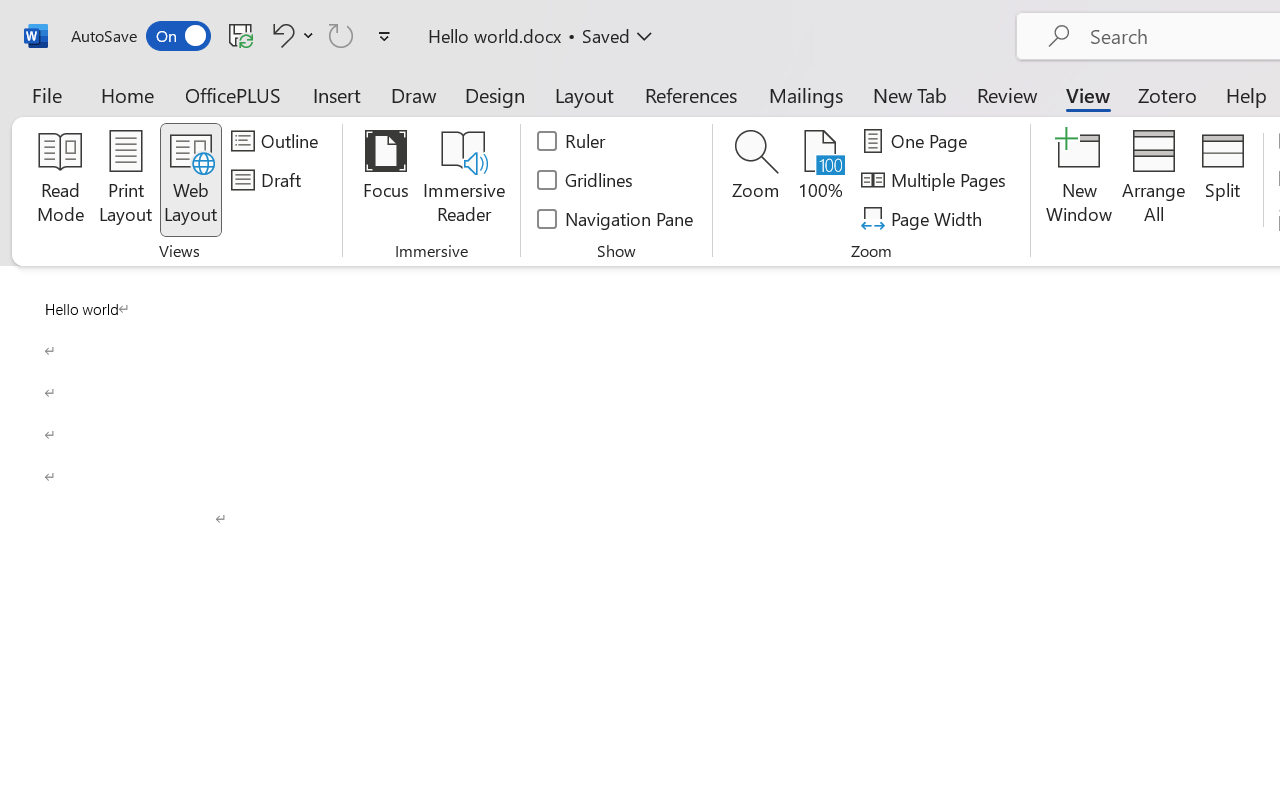 The image size is (1280, 800). What do you see at coordinates (806, 94) in the screenshot?
I see `Mailings` at bounding box center [806, 94].